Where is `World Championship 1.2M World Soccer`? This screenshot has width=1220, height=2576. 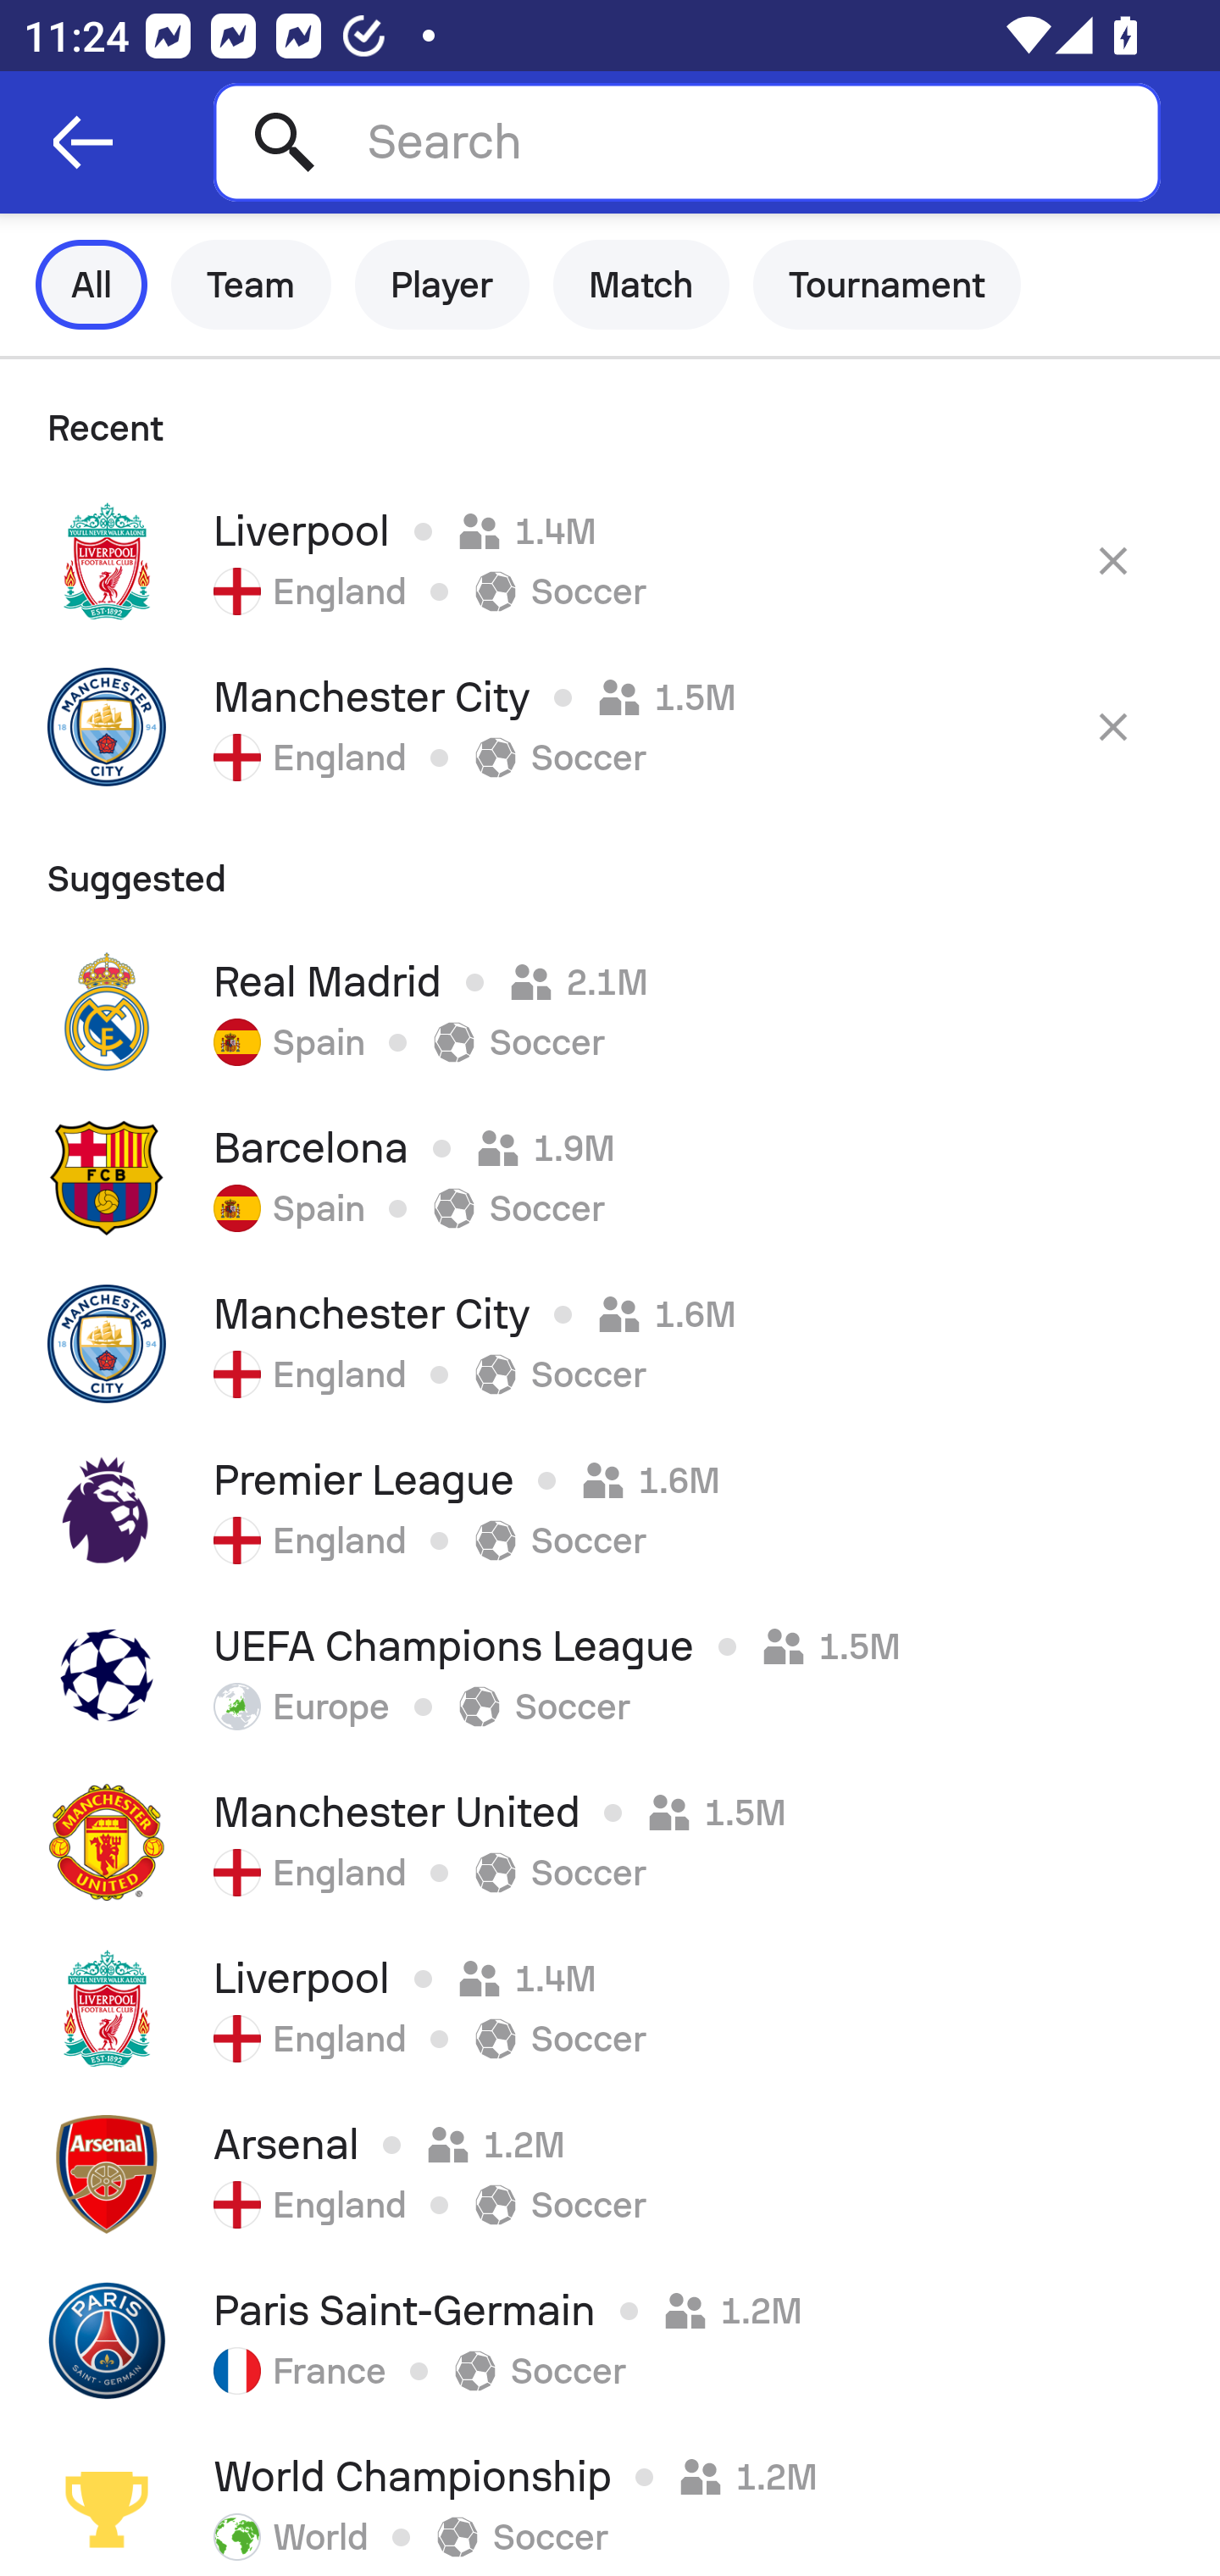
World Championship 1.2M World Soccer is located at coordinates (610, 2500).